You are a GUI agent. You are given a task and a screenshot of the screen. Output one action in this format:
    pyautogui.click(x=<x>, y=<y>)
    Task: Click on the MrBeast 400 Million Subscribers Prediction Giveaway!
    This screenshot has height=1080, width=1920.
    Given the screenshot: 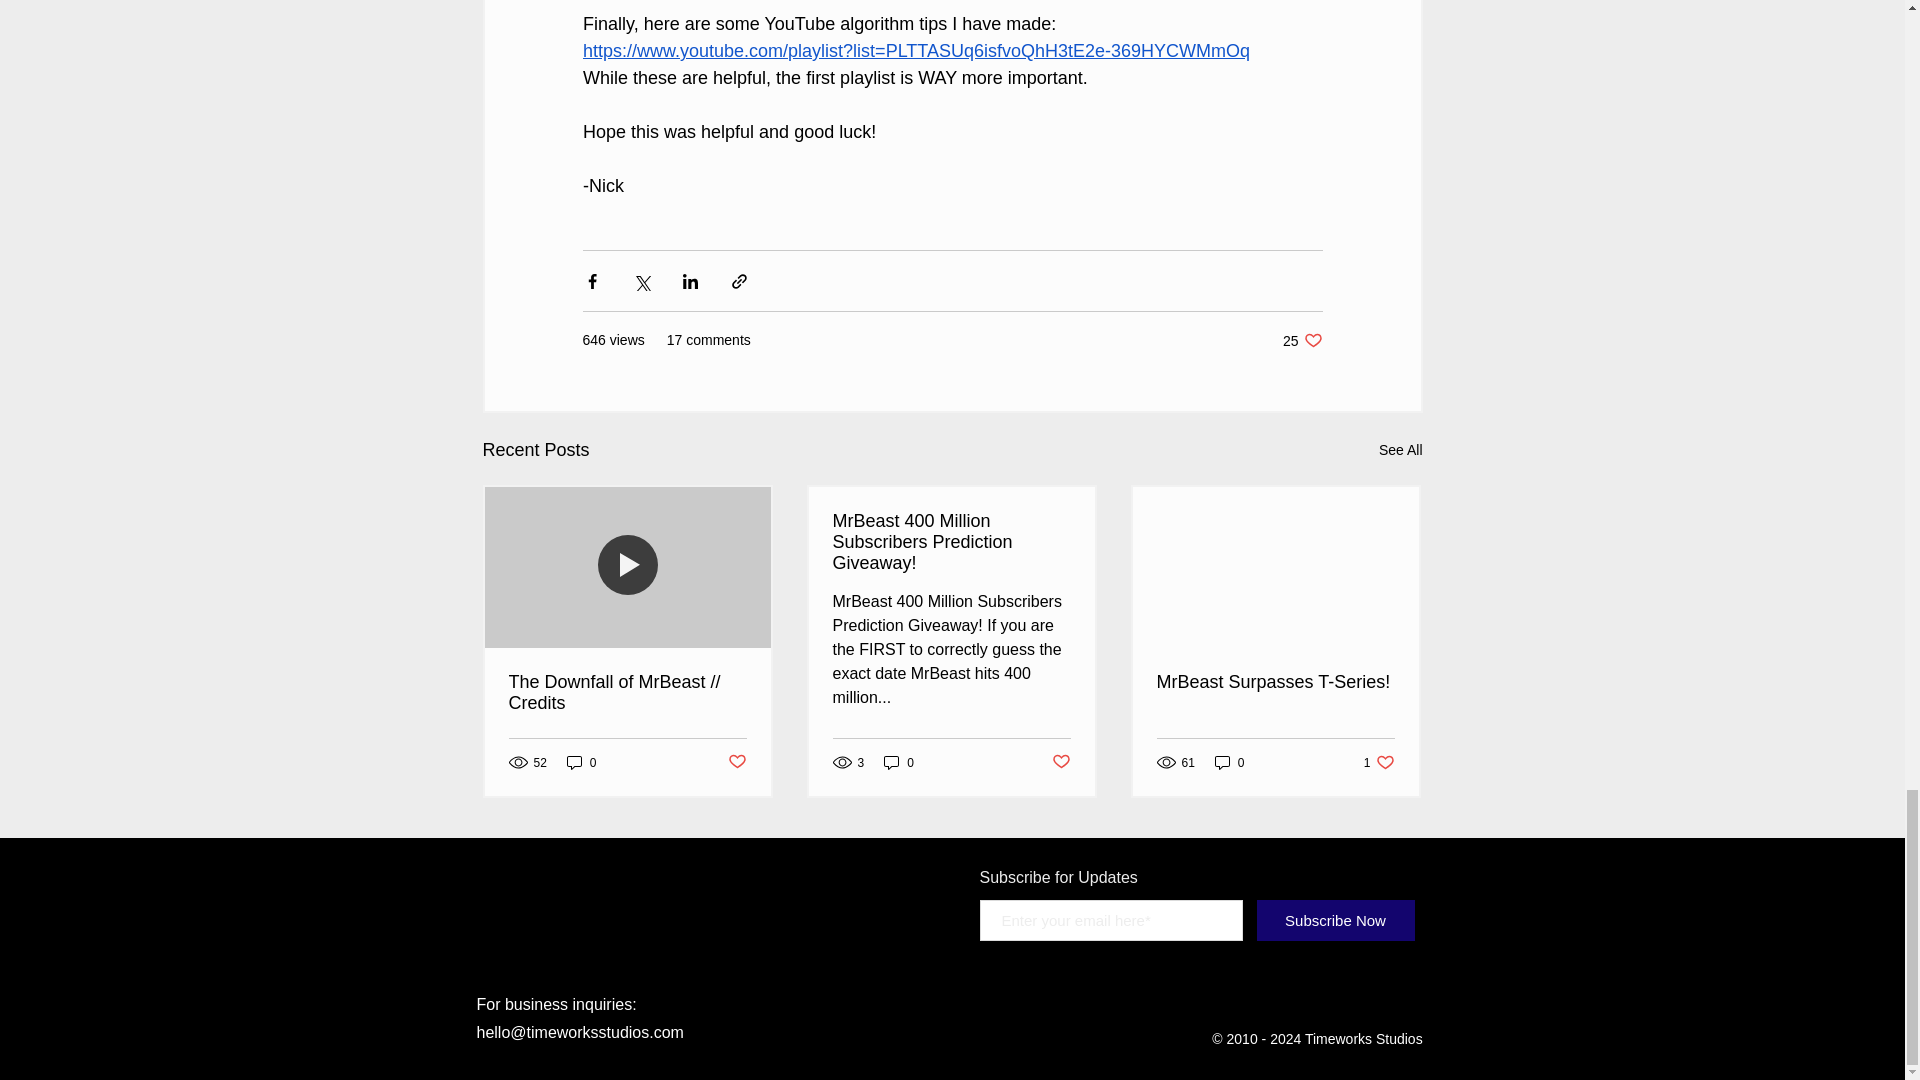 What is the action you would take?
    pyautogui.click(x=1062, y=762)
    